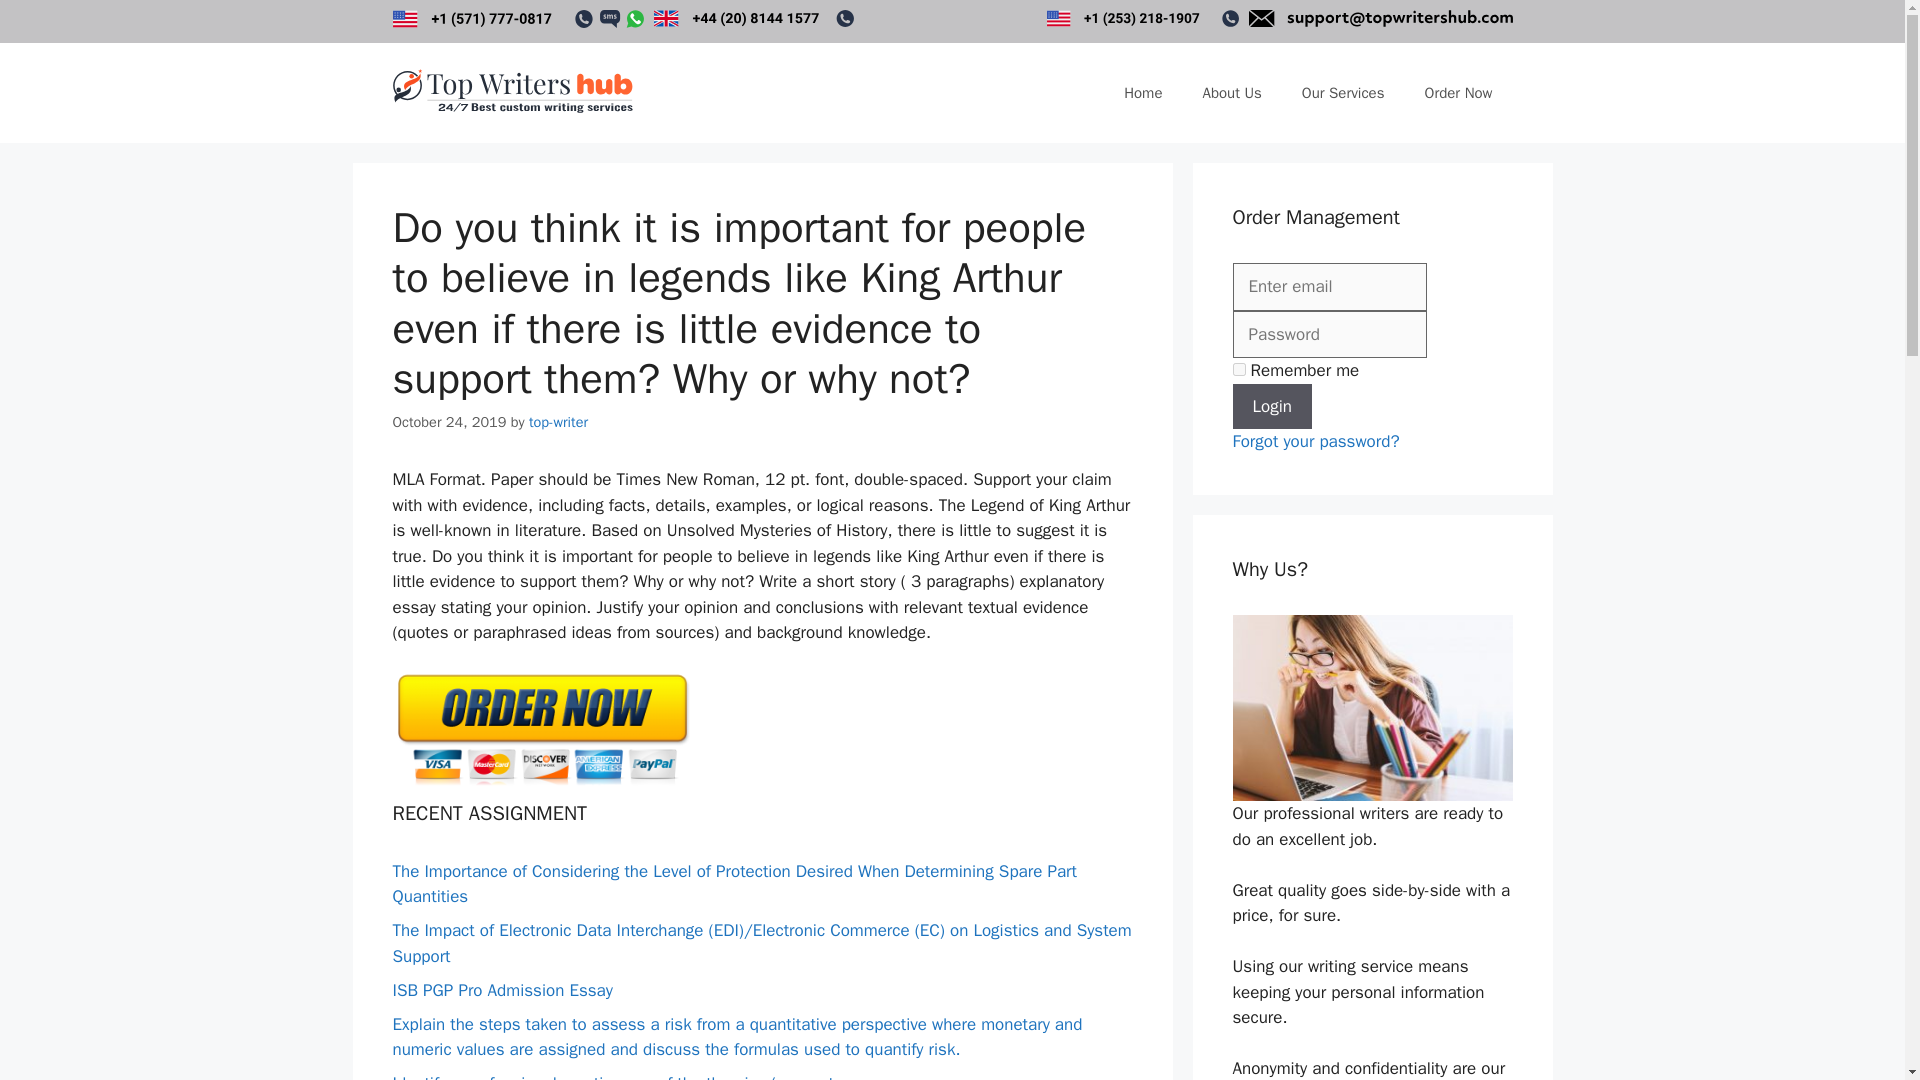  Describe the element at coordinates (1238, 368) in the screenshot. I see `on` at that location.